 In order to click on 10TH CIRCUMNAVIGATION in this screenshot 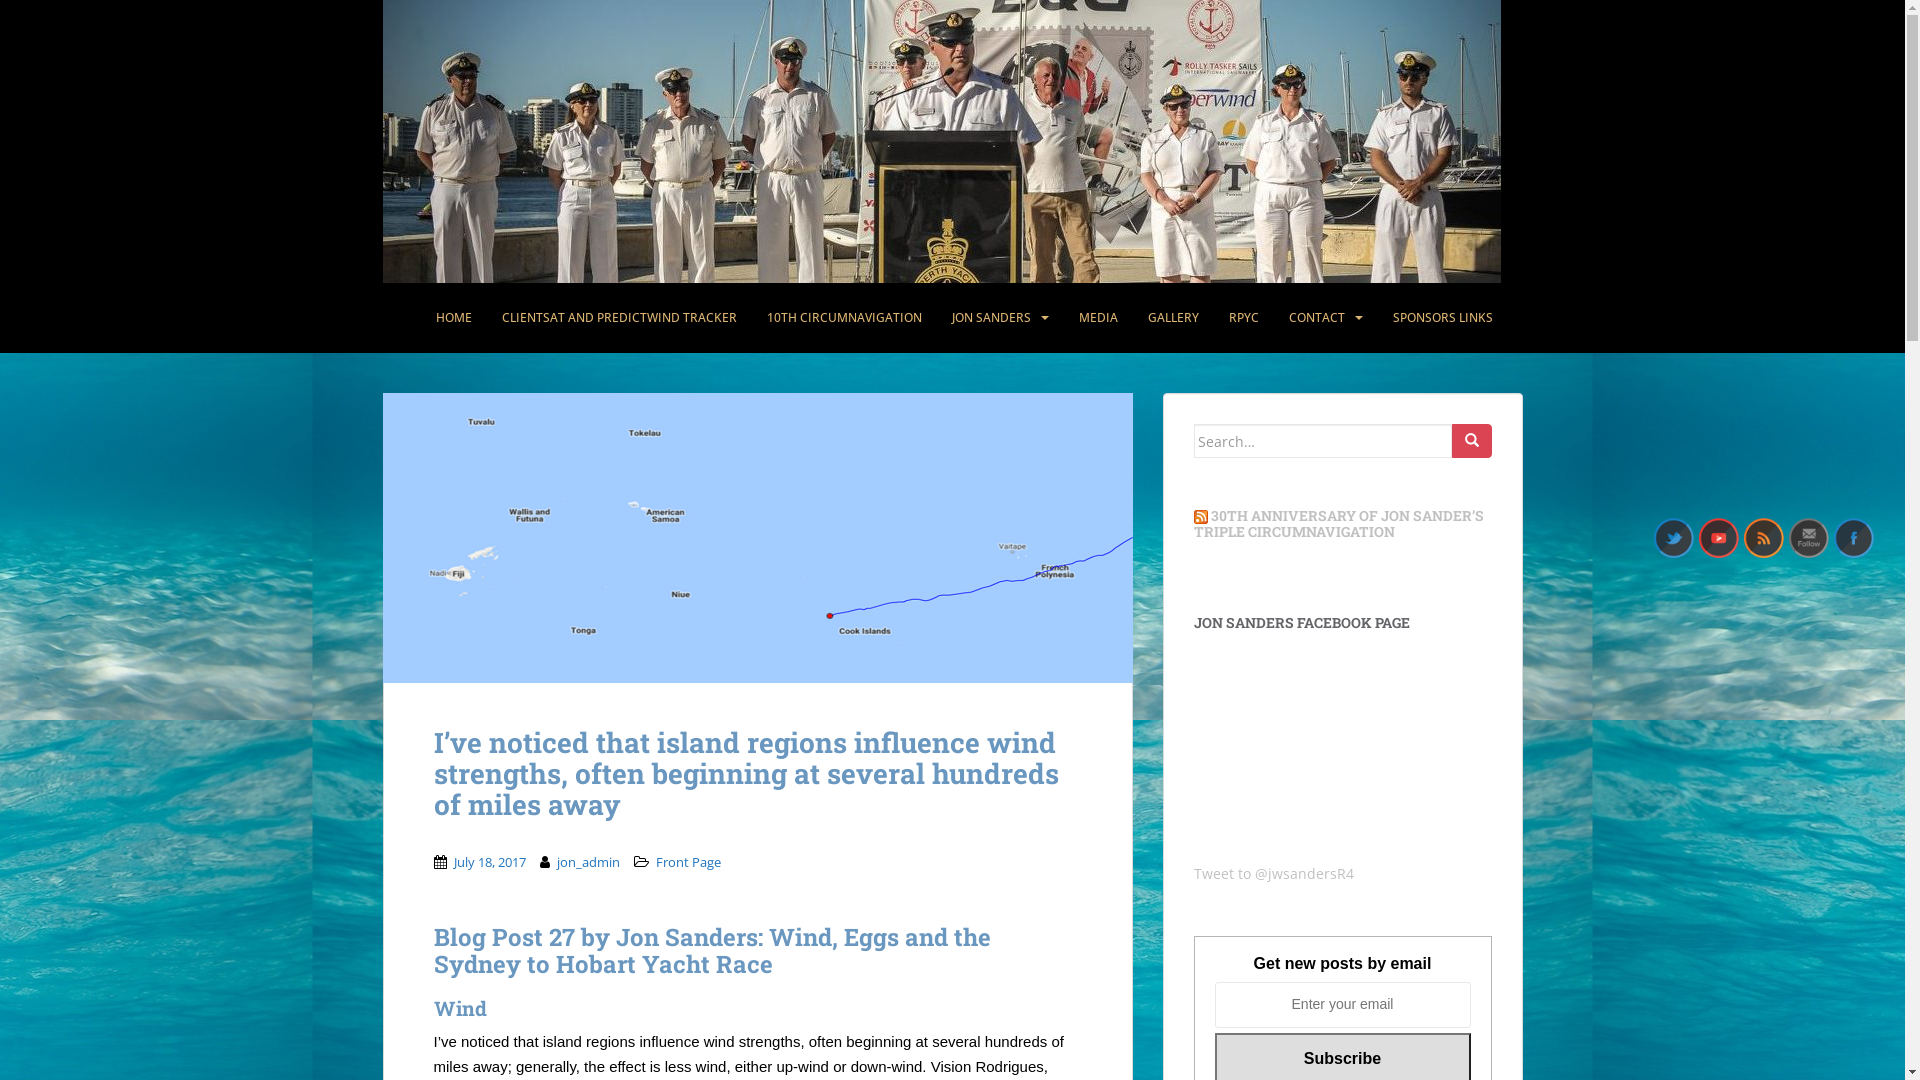, I will do `click(844, 318)`.